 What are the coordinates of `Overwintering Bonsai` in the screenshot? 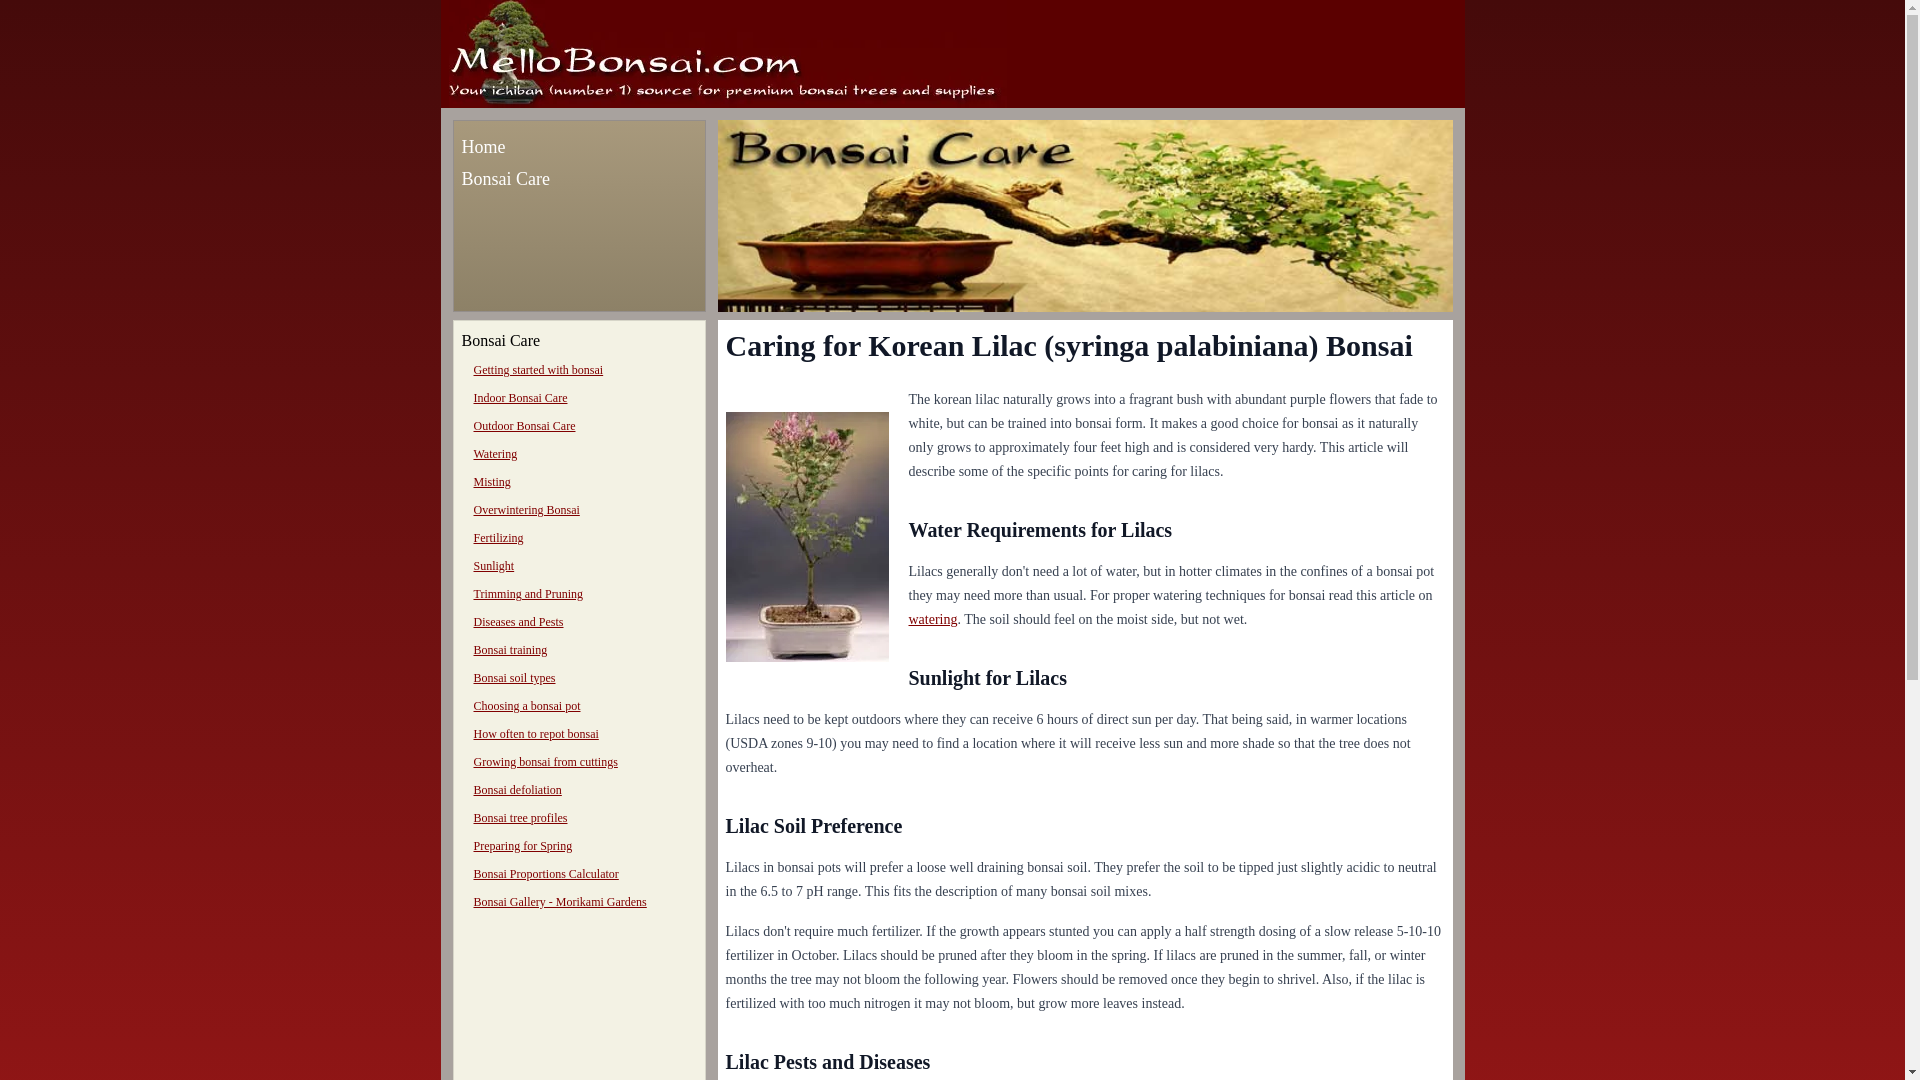 It's located at (526, 510).